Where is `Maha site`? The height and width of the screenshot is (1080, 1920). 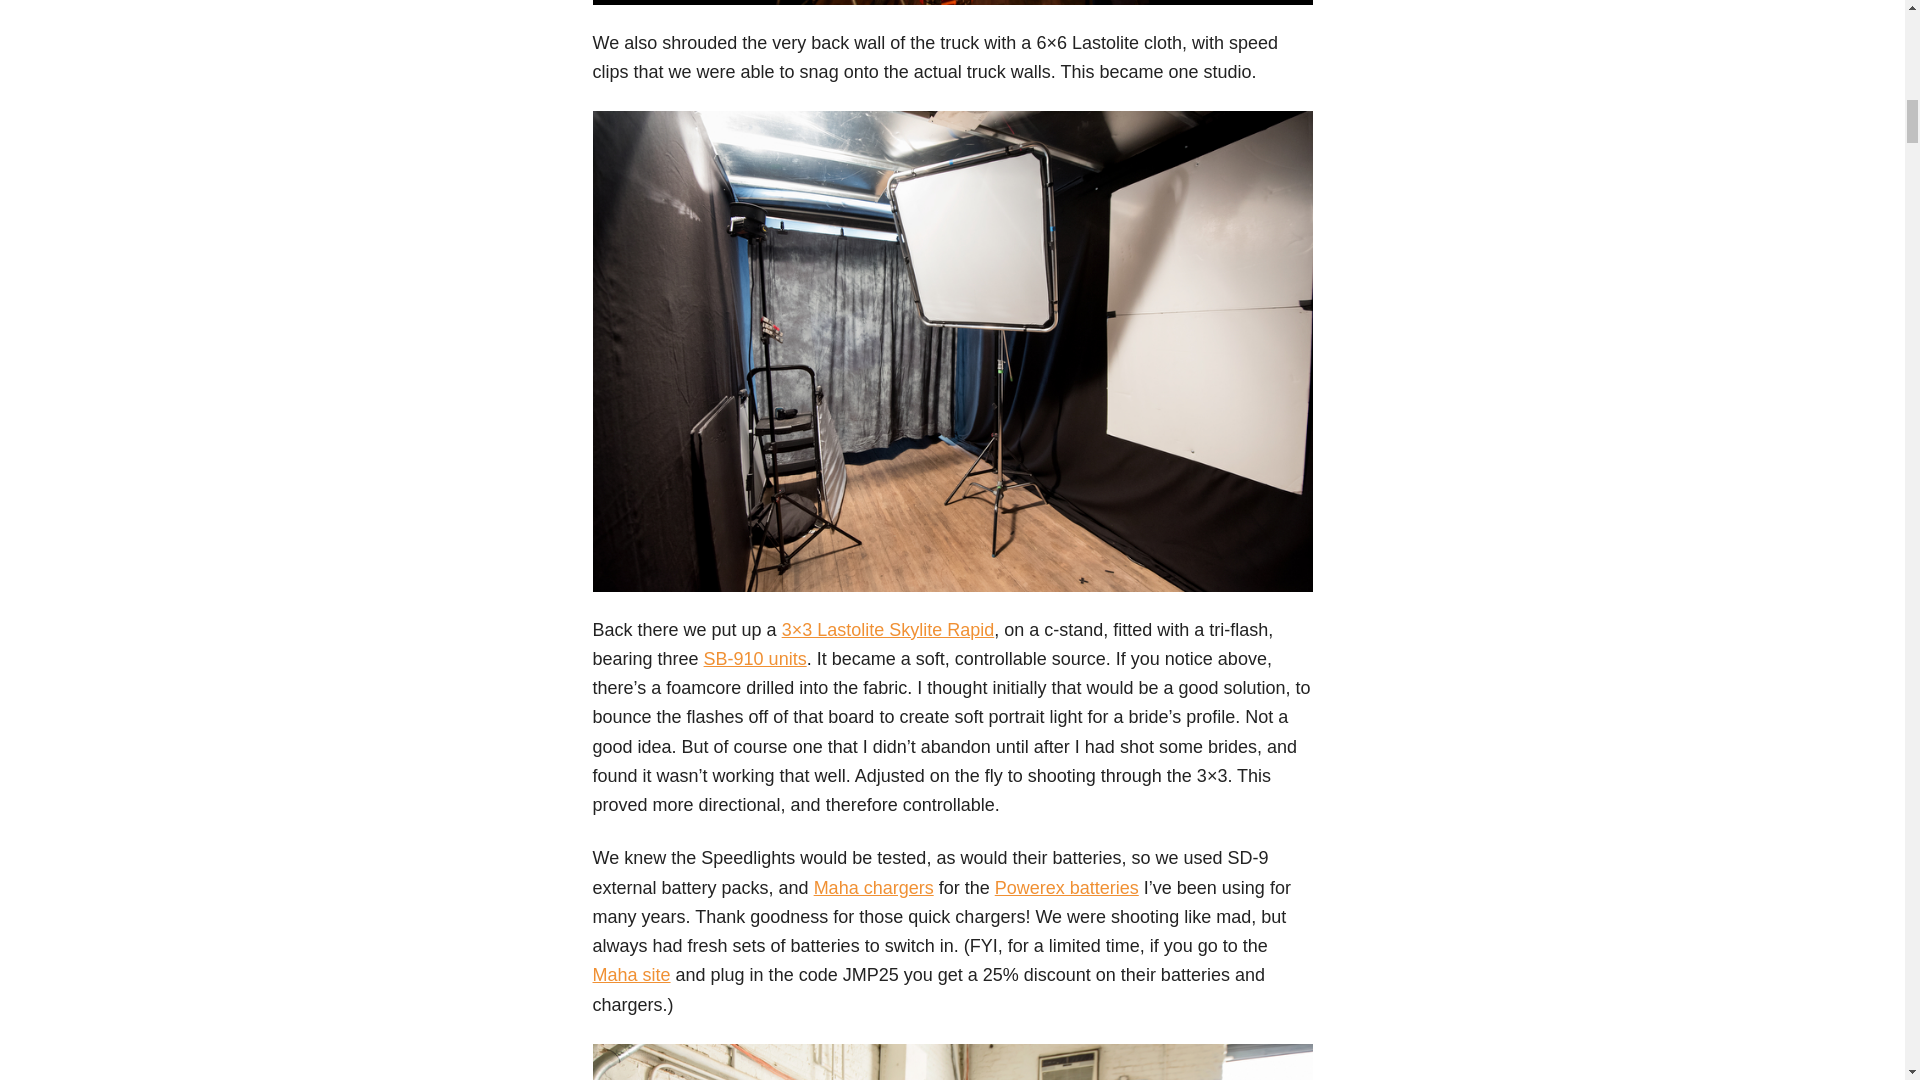 Maha site is located at coordinates (630, 974).